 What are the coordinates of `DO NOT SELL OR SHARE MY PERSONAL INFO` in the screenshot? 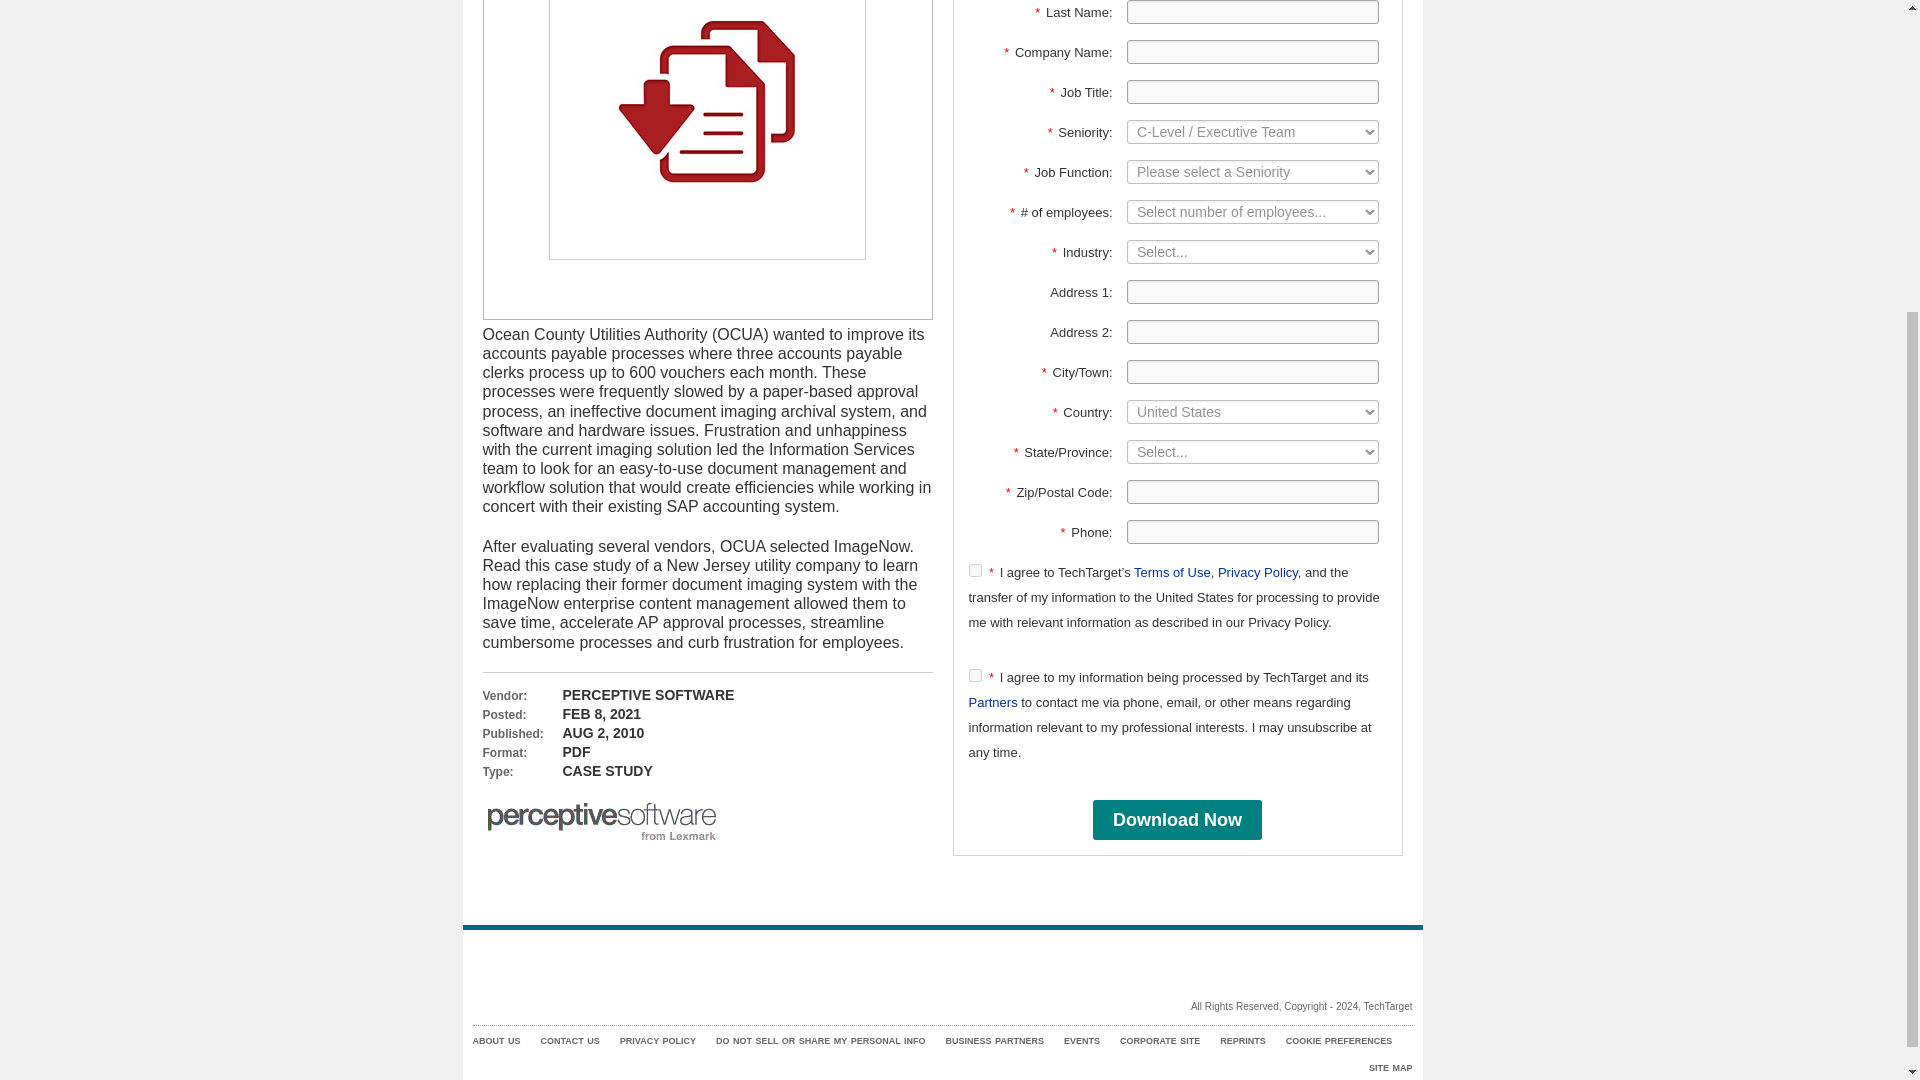 It's located at (820, 1040).